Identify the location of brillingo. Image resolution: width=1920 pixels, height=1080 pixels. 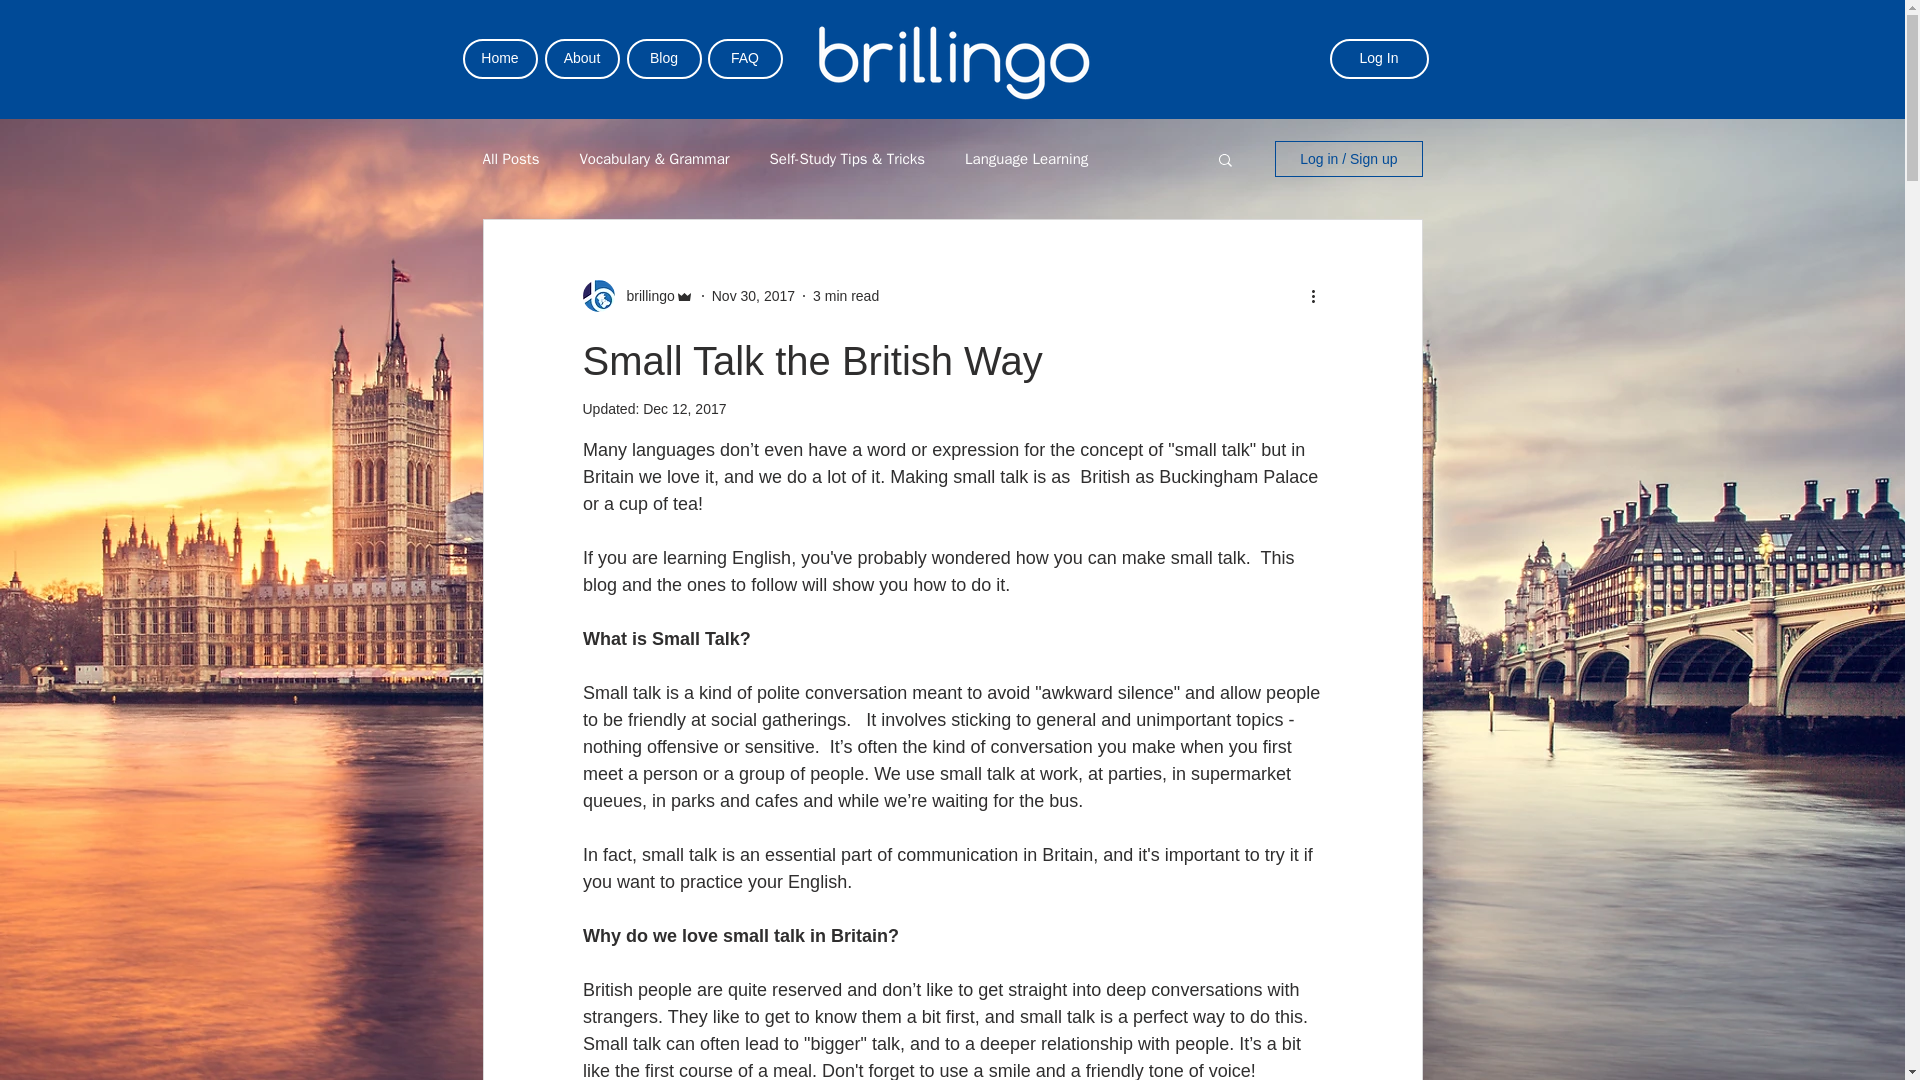
(644, 296).